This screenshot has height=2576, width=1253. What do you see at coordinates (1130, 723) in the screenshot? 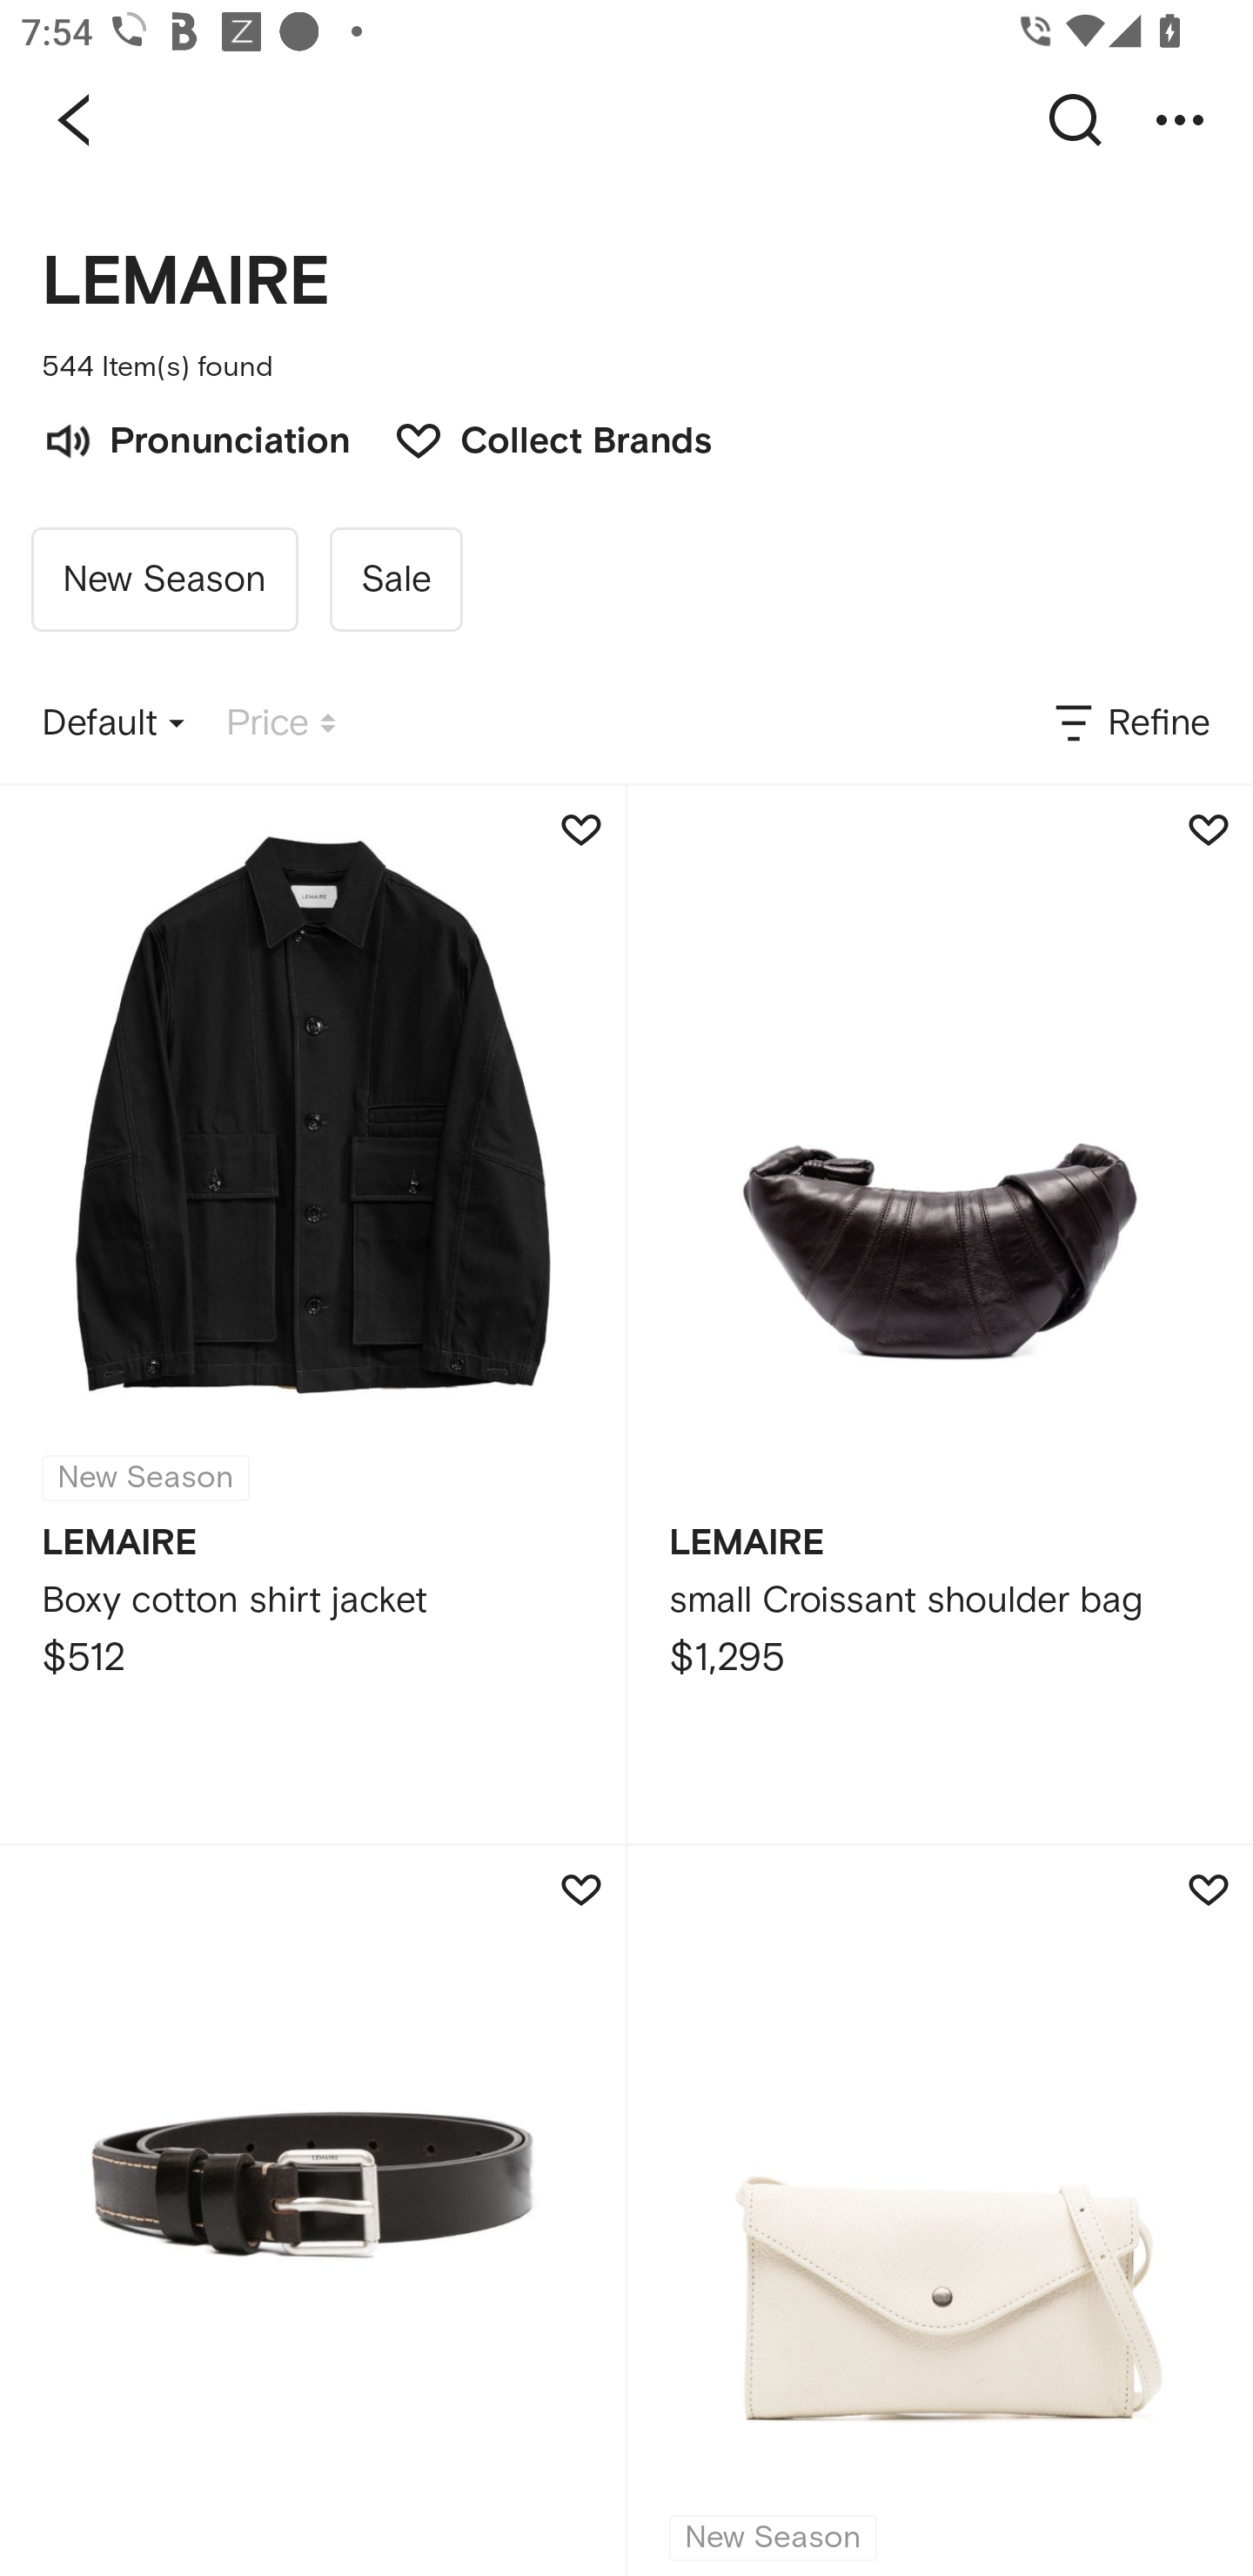
I see `Refine` at bounding box center [1130, 723].